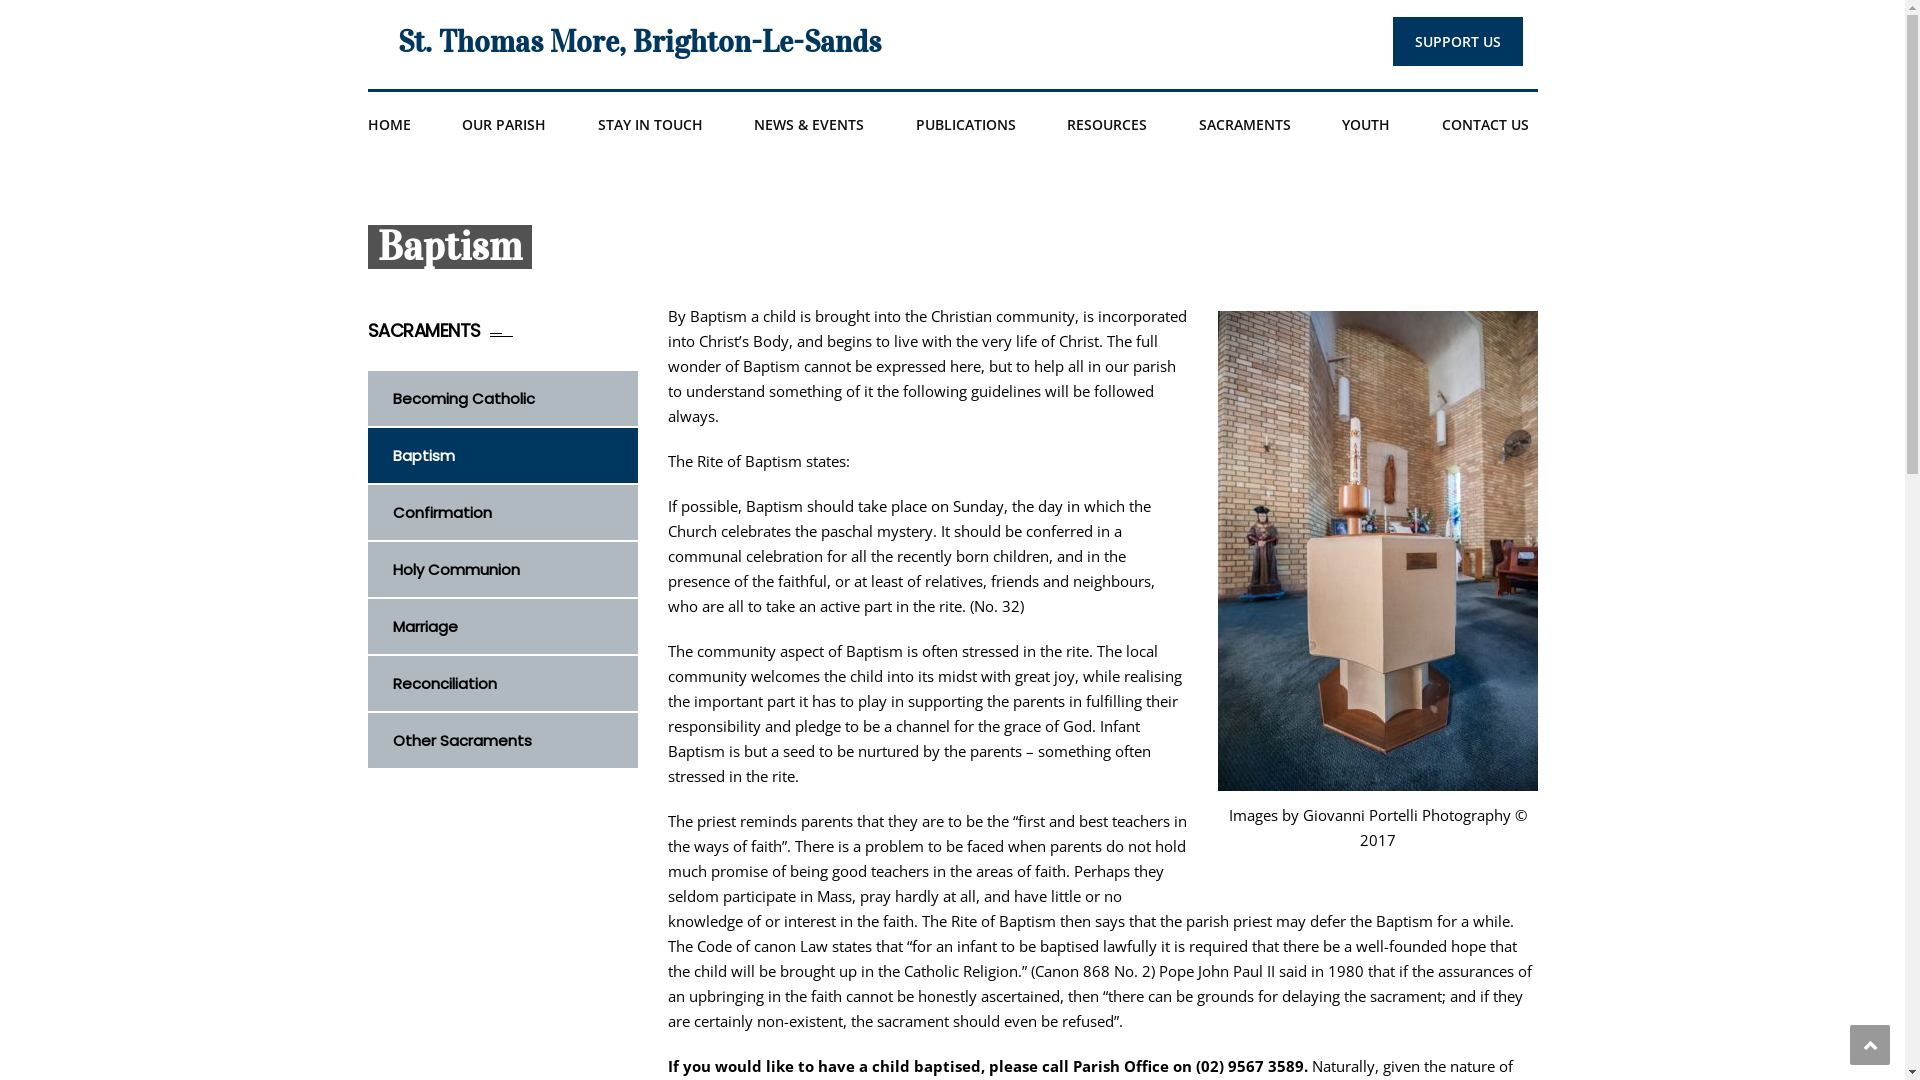  Describe the element at coordinates (1244, 124) in the screenshot. I see `SACRAMENTS` at that location.